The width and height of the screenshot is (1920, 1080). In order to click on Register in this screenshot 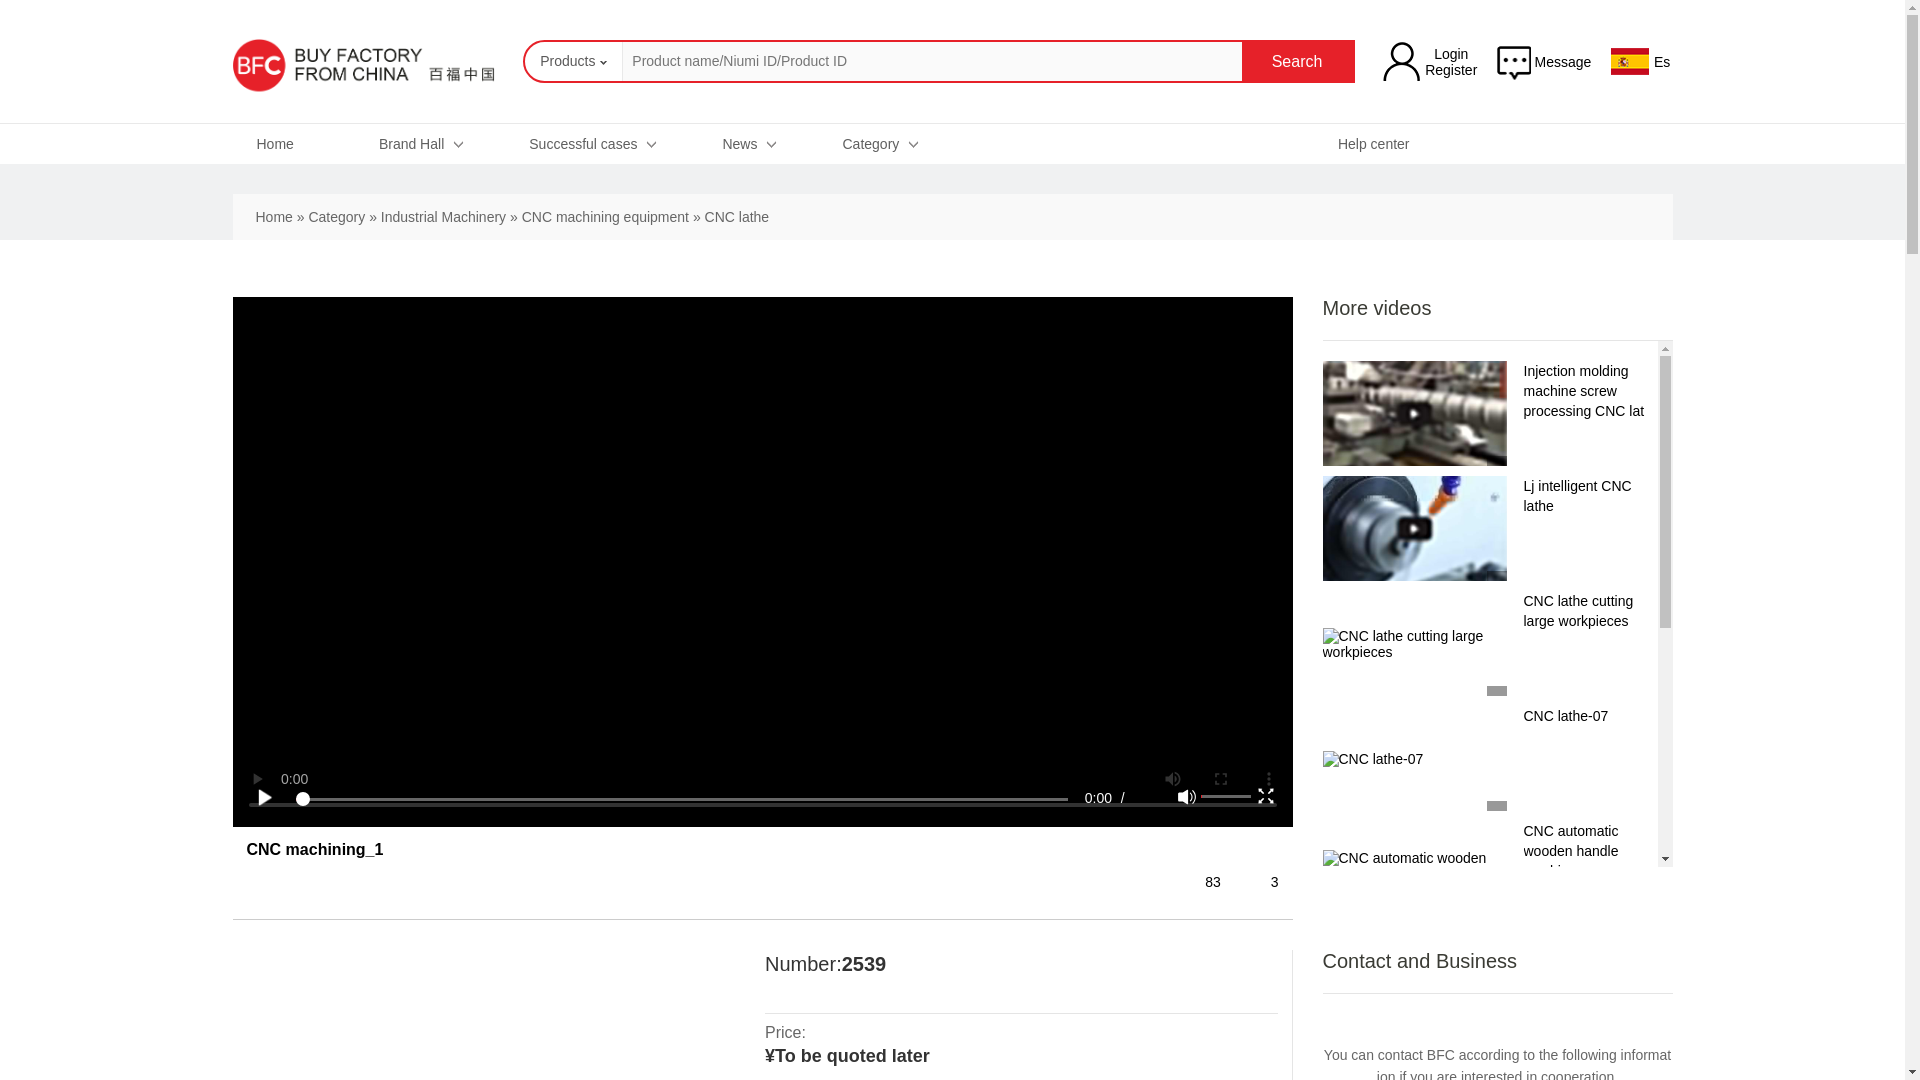, I will do `click(1450, 69)`.